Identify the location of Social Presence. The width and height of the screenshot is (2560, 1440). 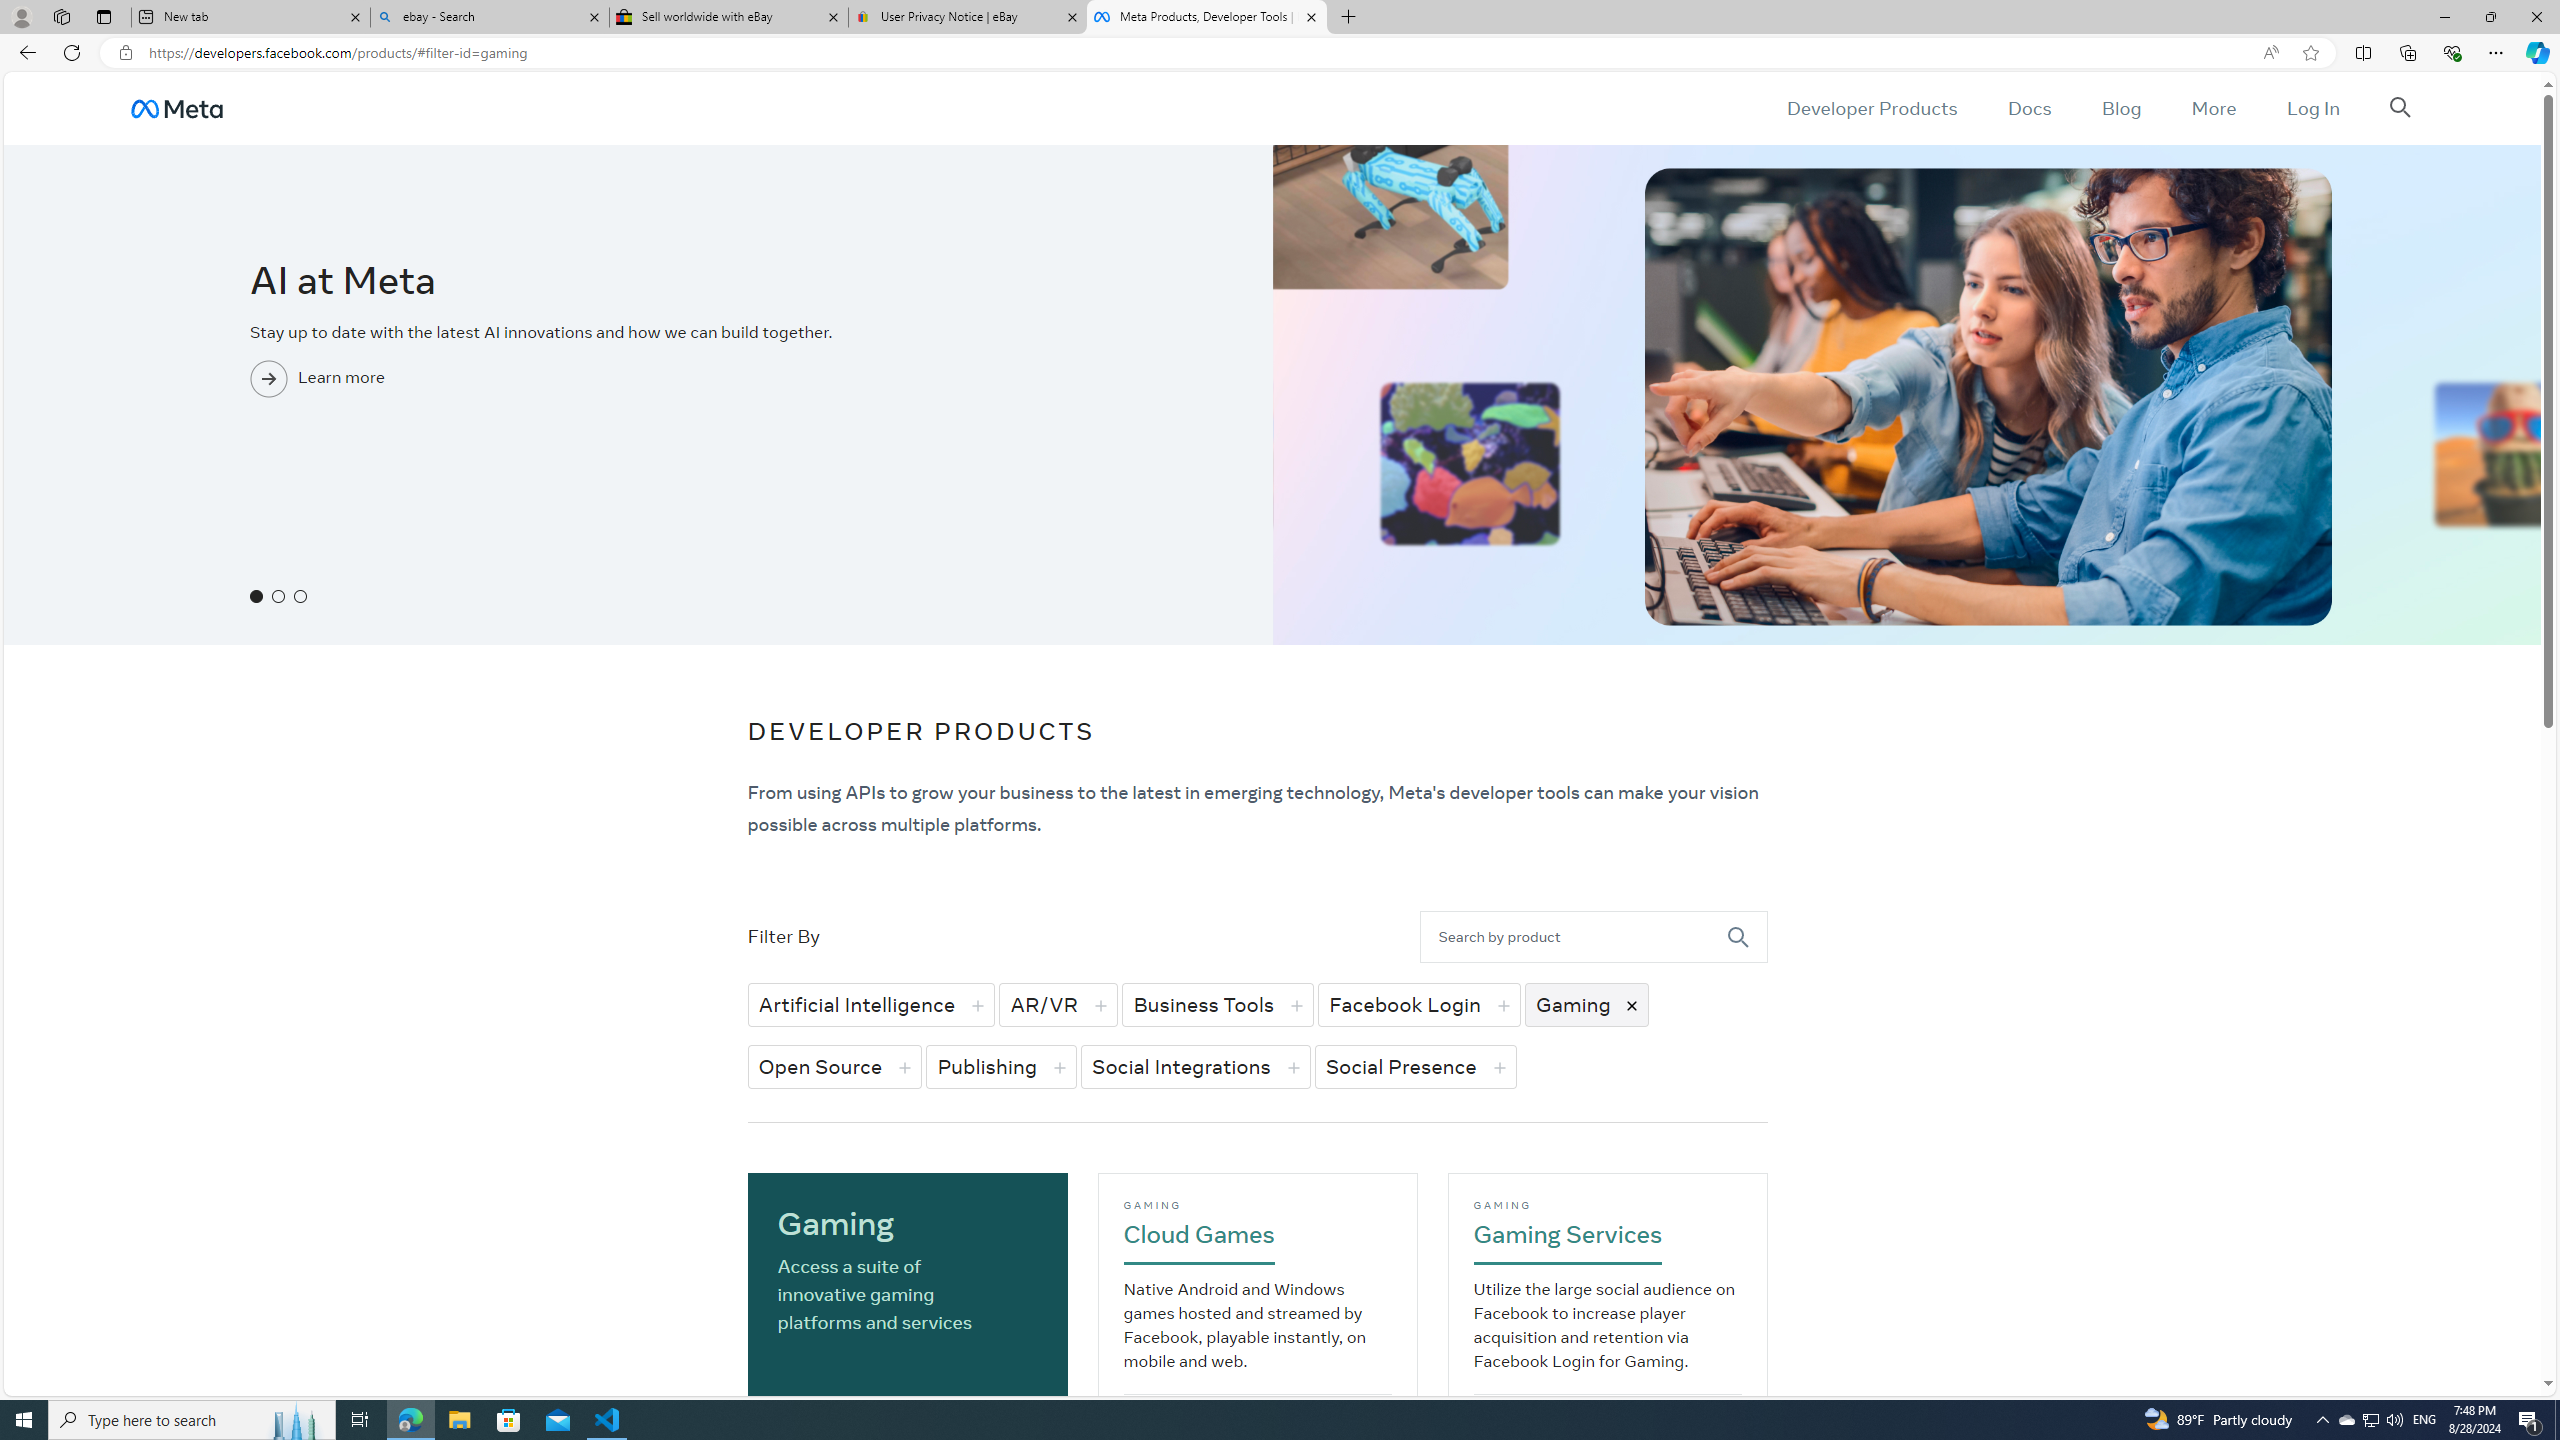
(1416, 1066).